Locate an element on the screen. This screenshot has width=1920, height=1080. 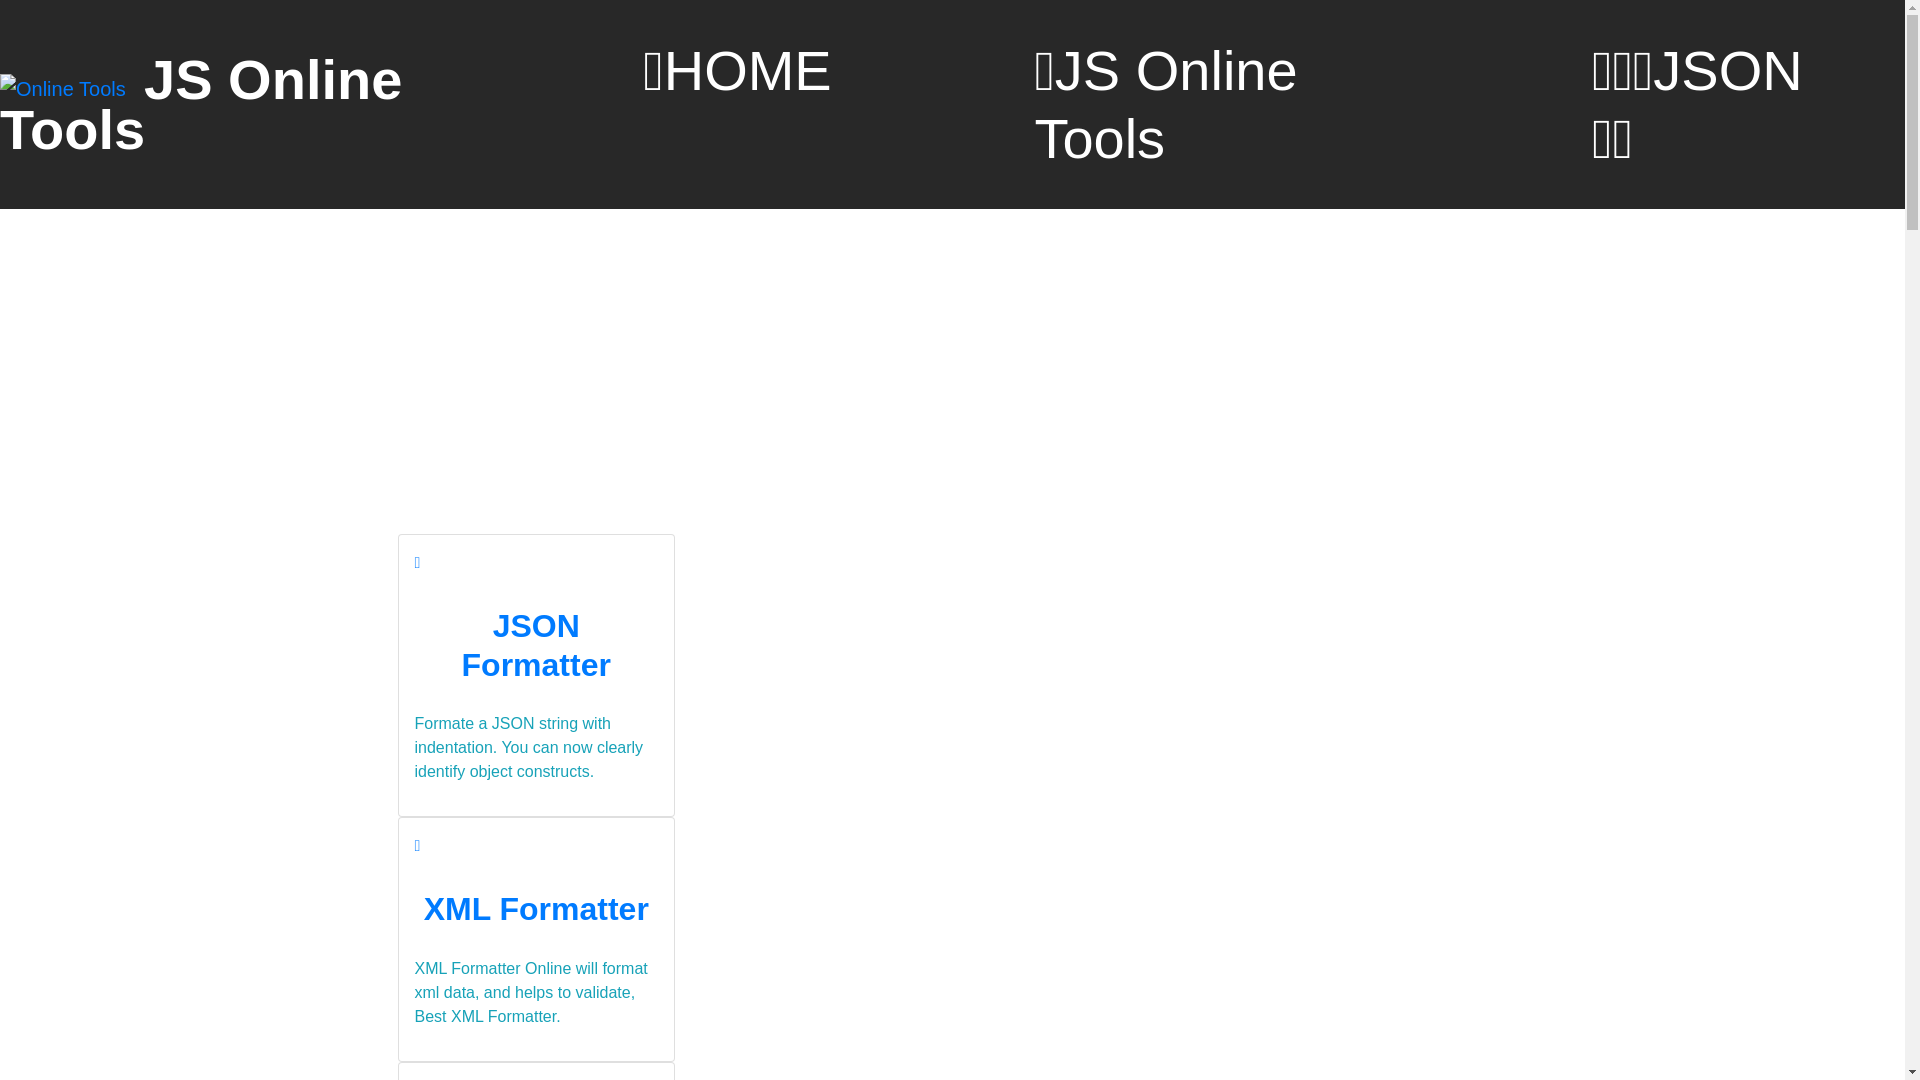
xml formatter is located at coordinates (417, 846).